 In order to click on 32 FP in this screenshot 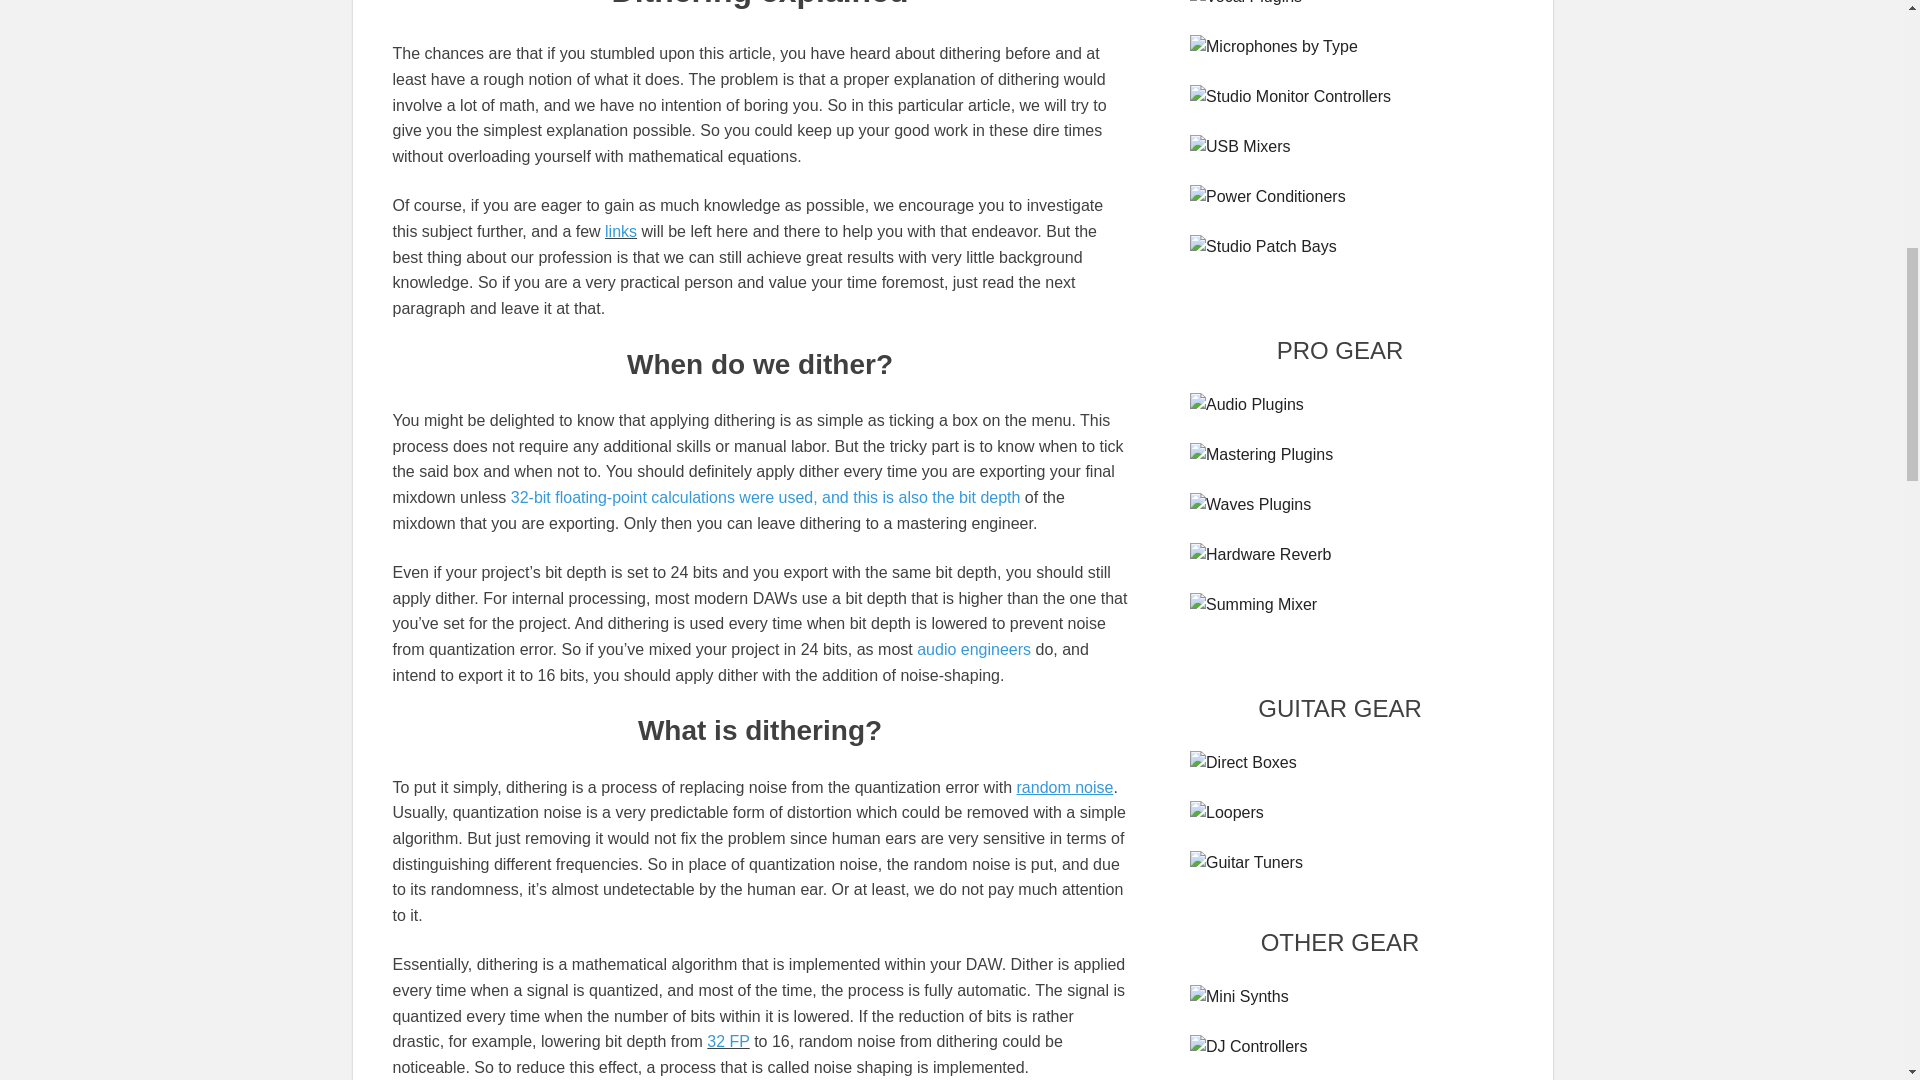, I will do `click(727, 1040)`.